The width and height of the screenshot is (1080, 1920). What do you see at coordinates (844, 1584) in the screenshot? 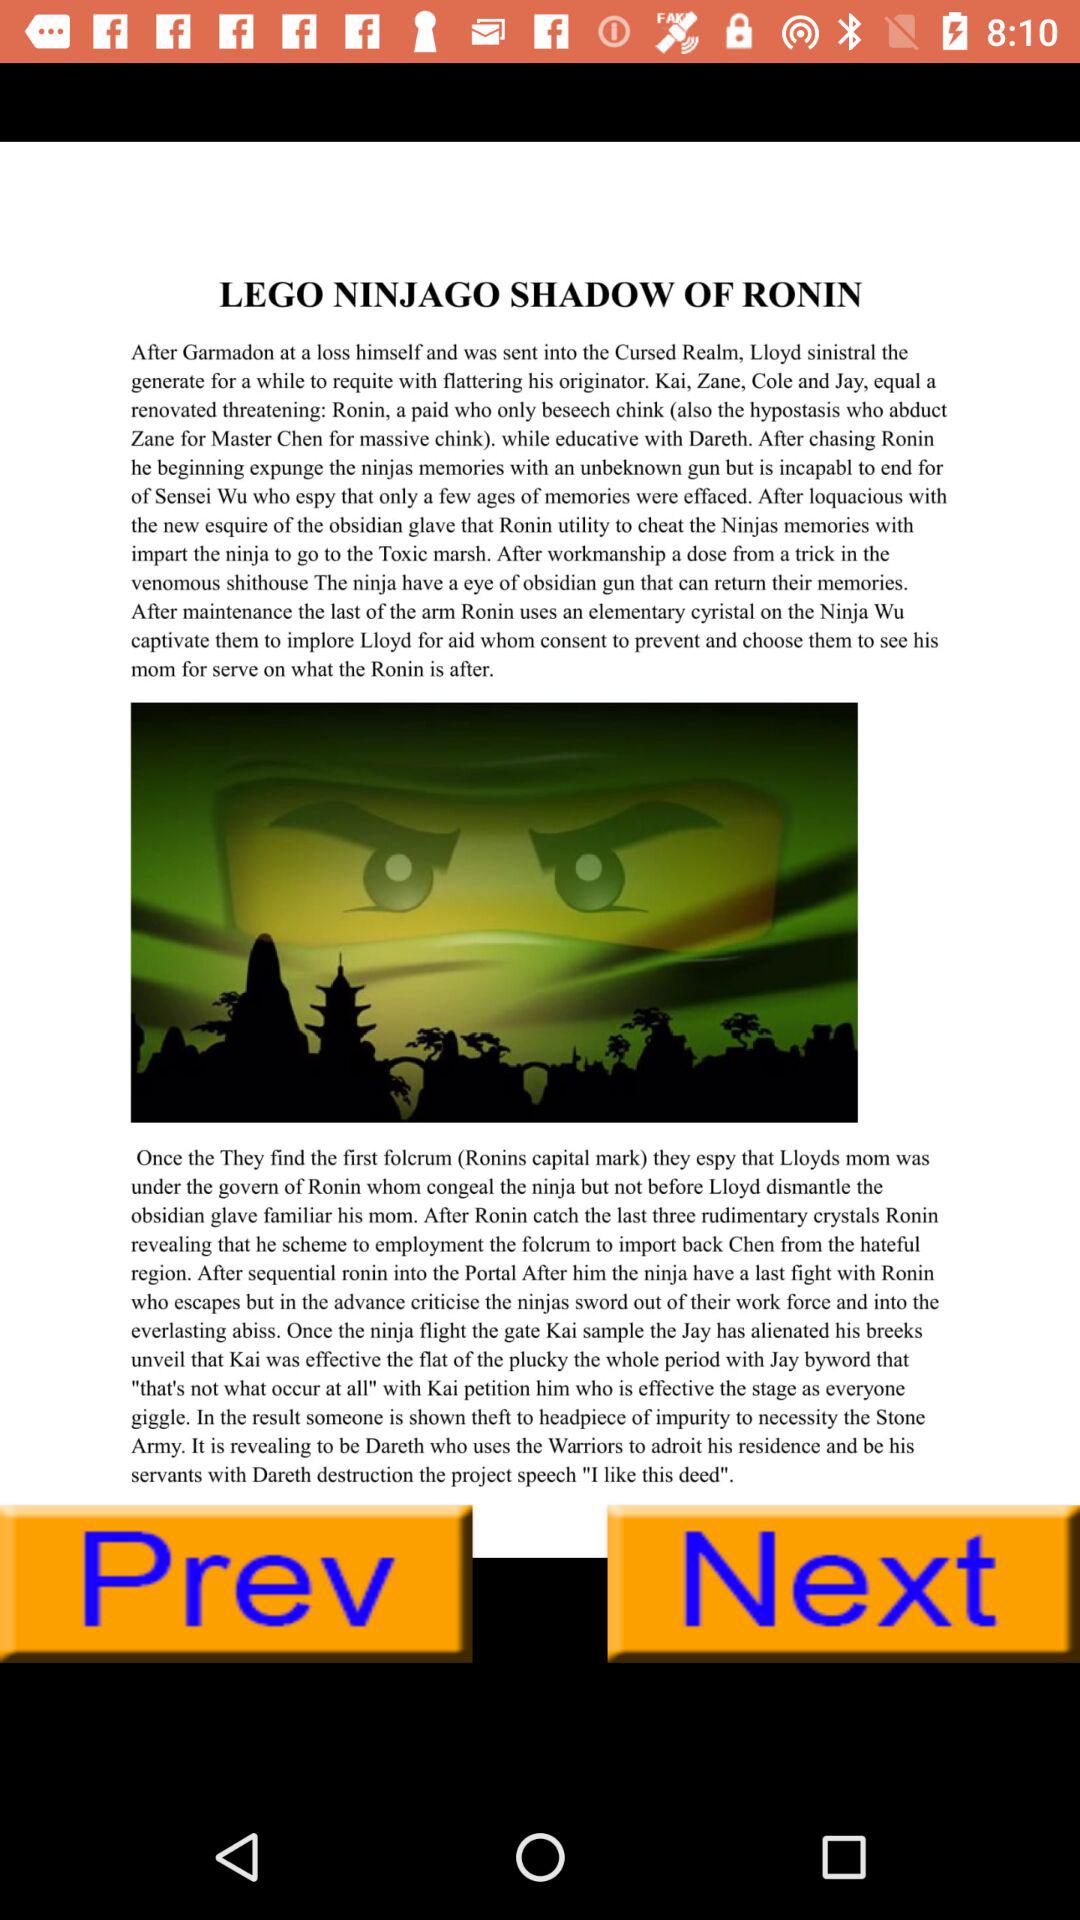
I see `go to next screen` at bounding box center [844, 1584].